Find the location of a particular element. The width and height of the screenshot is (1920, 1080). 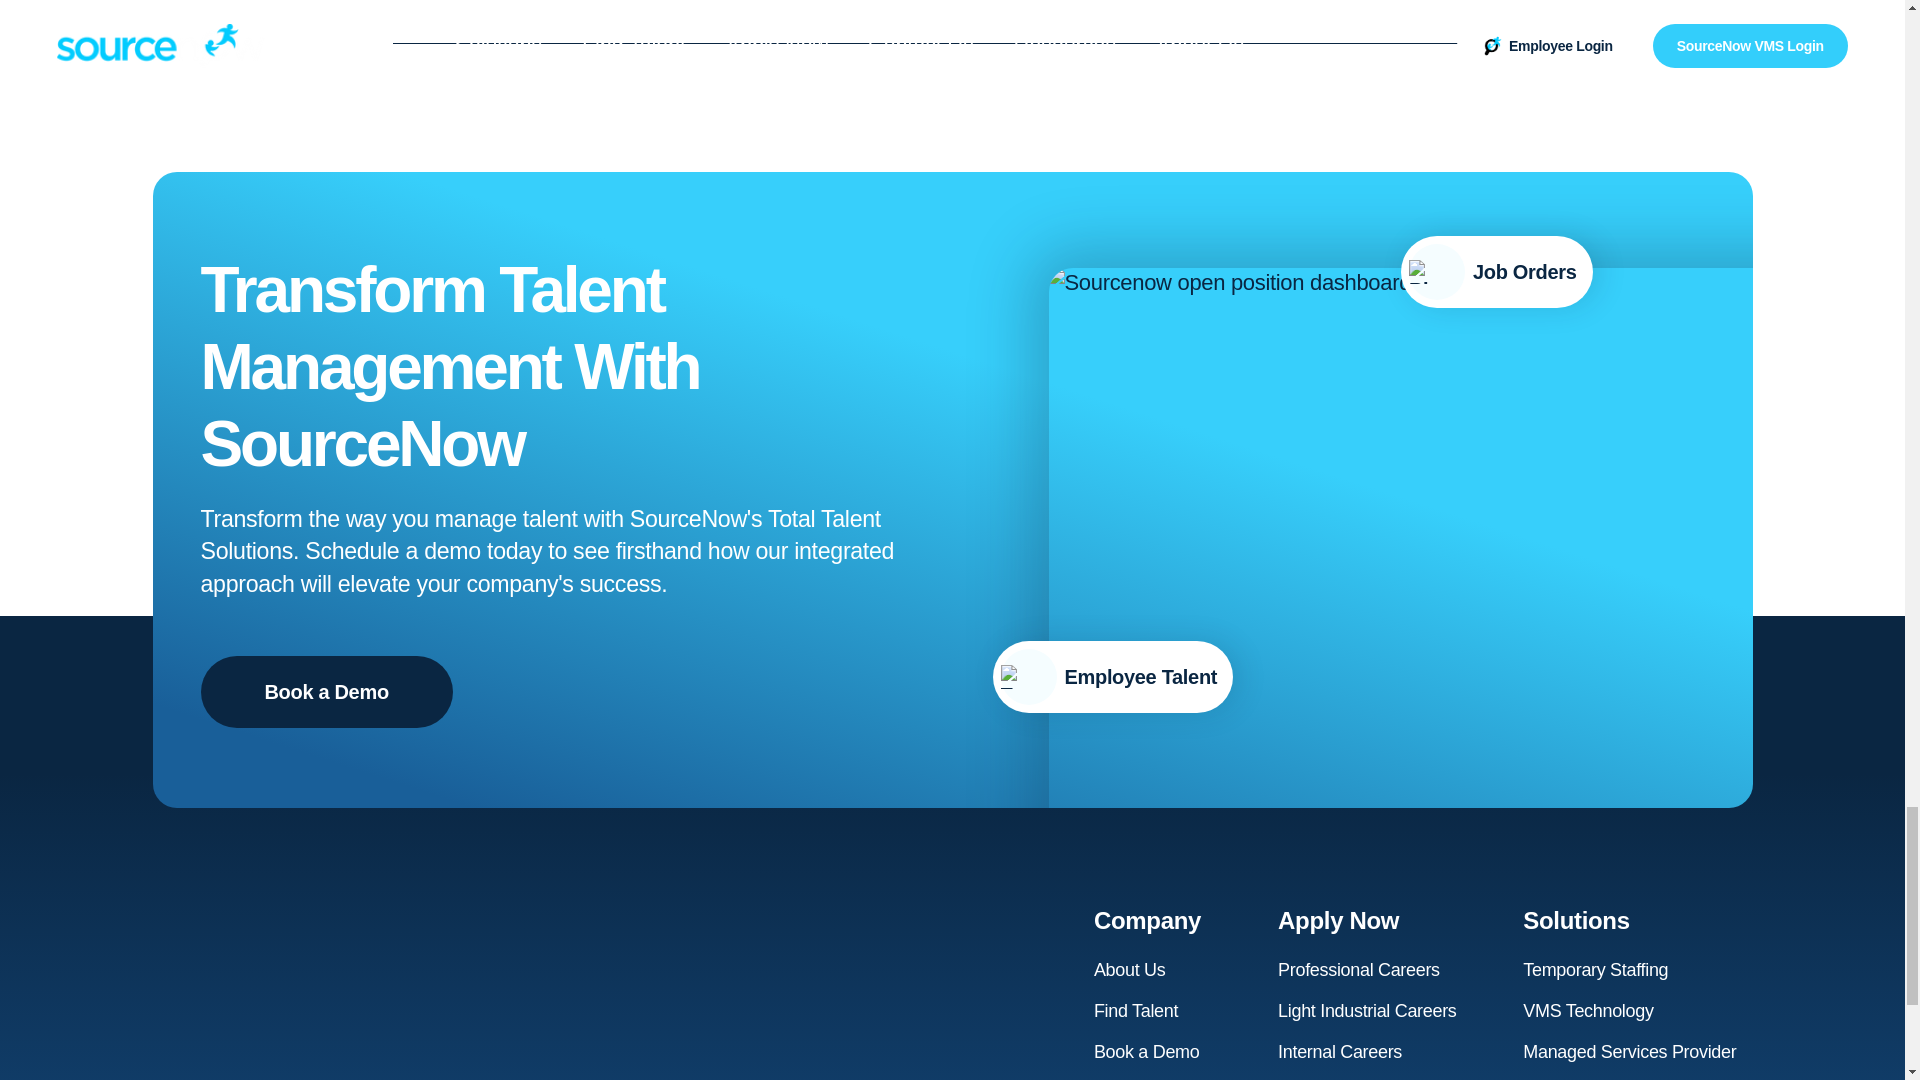

Book a Demo is located at coordinates (325, 691).